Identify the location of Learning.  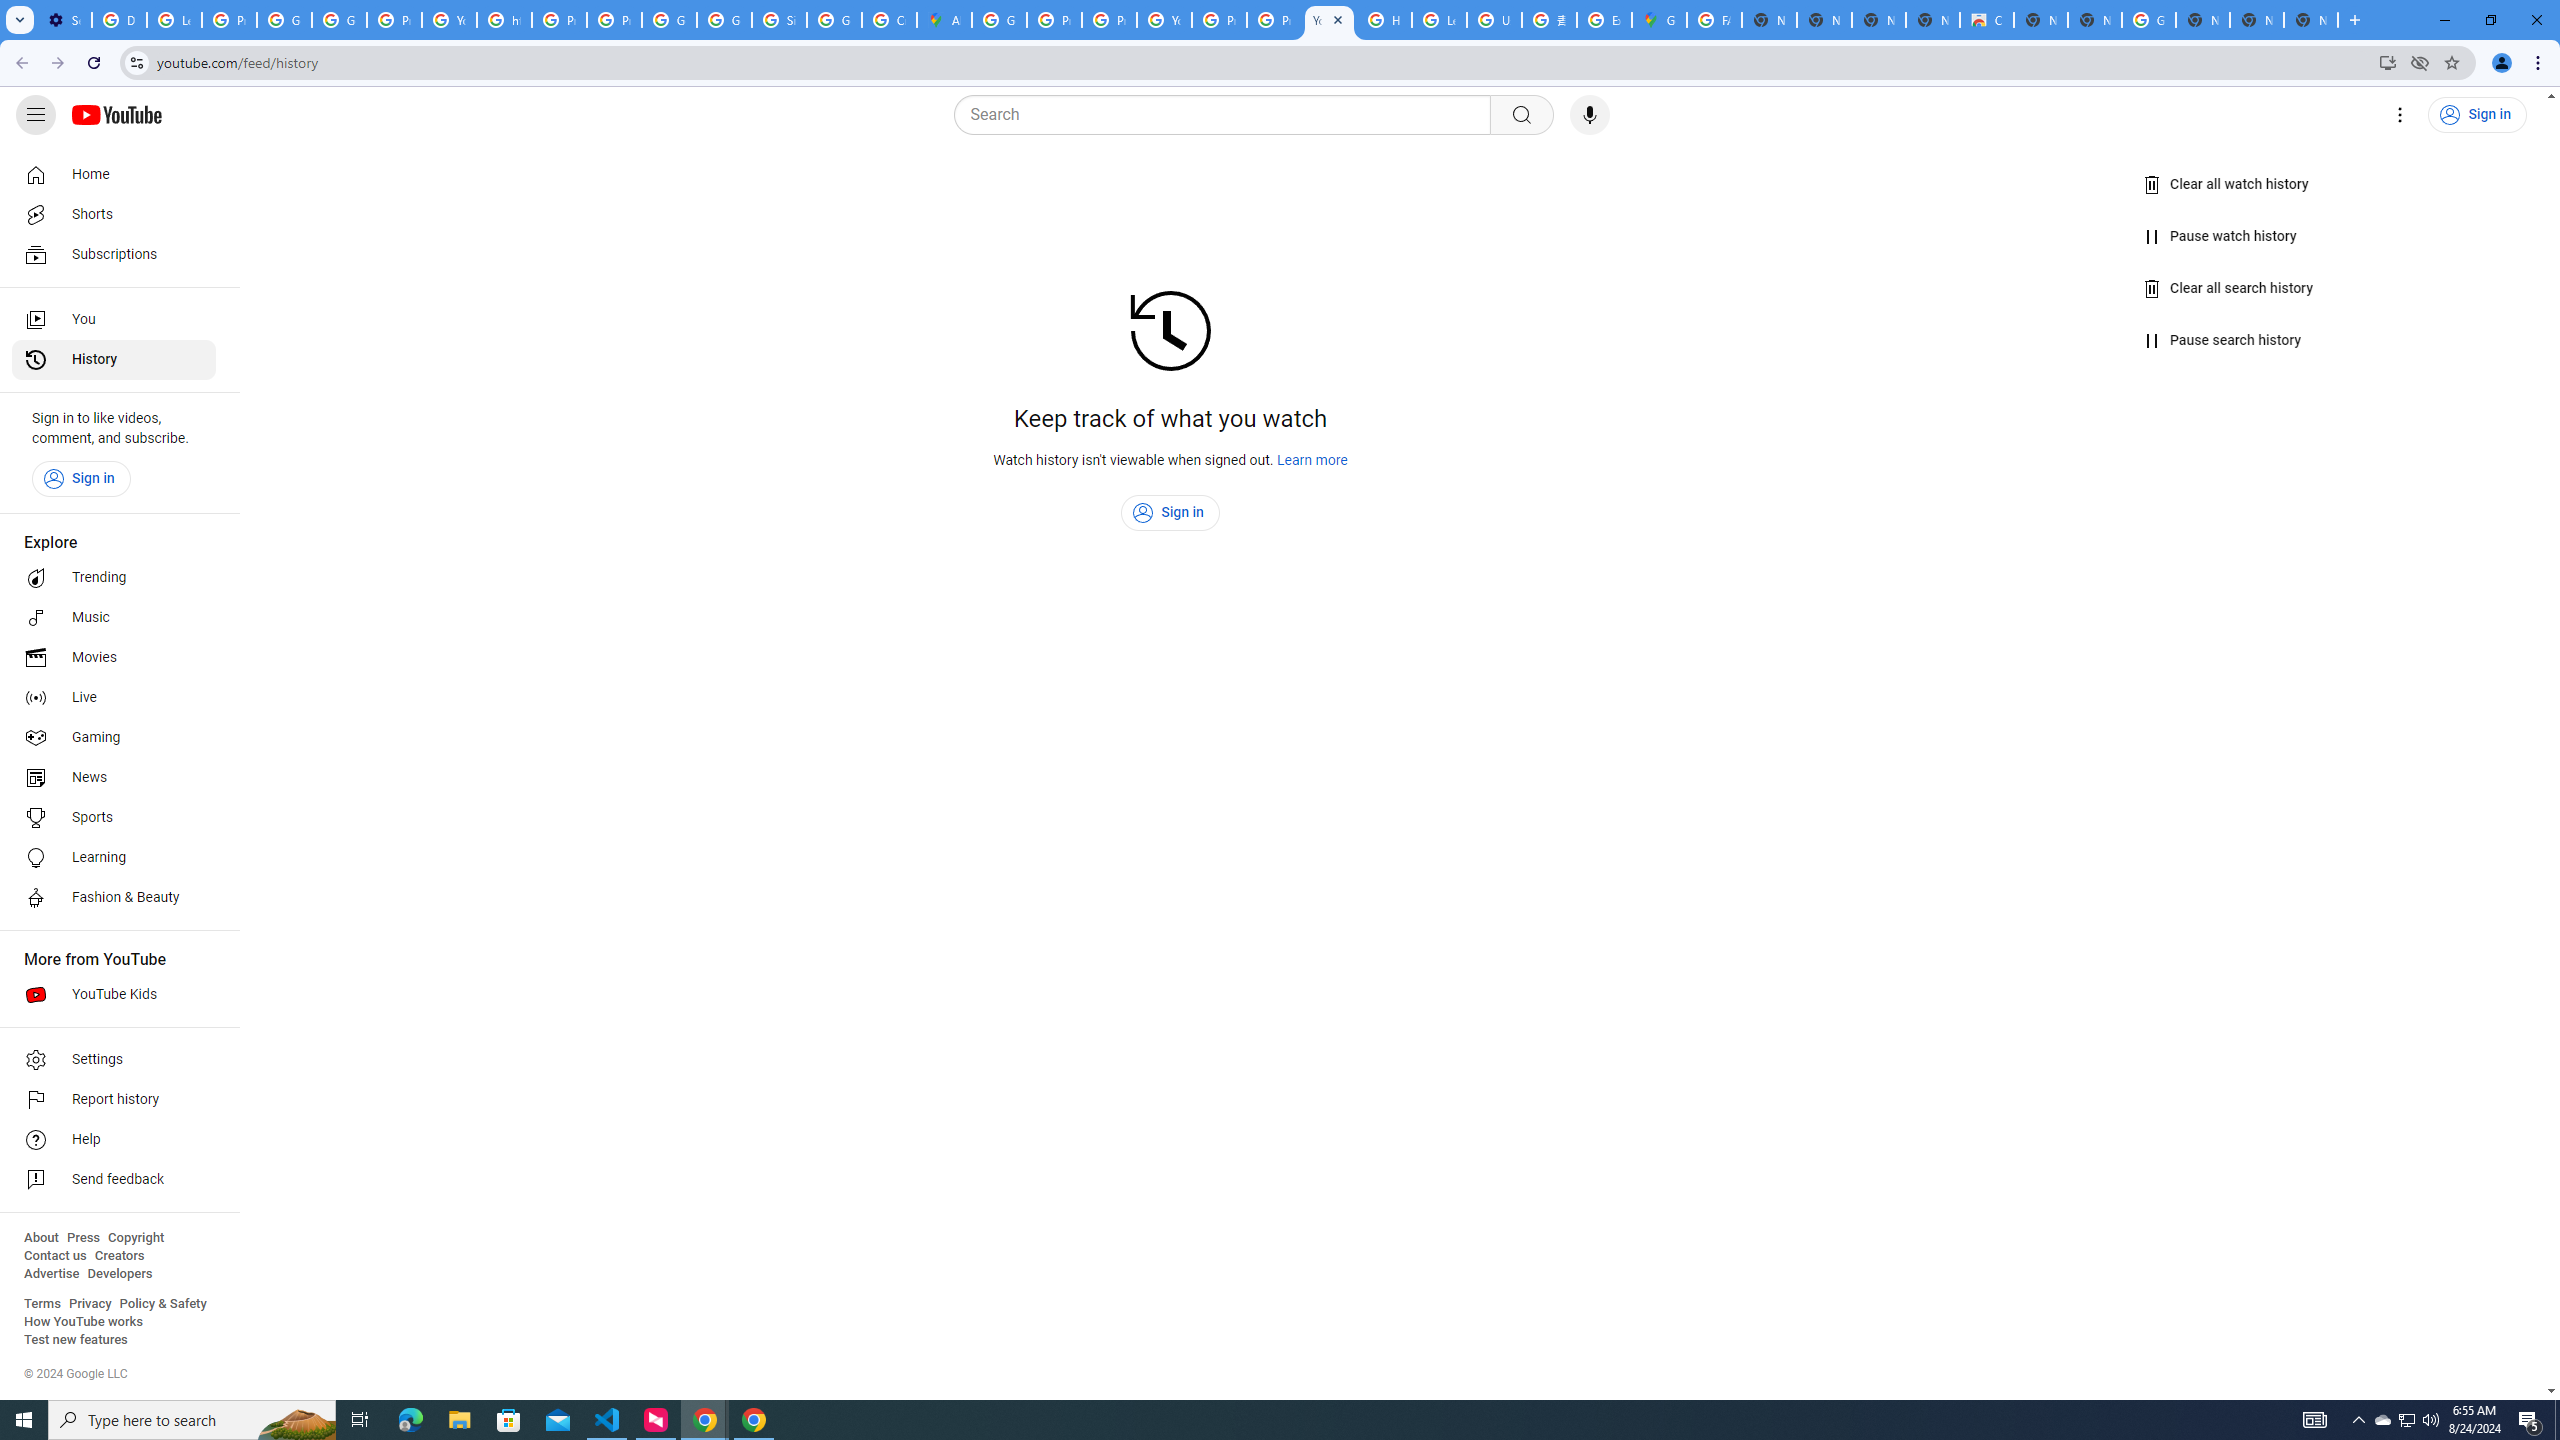
(114, 858).